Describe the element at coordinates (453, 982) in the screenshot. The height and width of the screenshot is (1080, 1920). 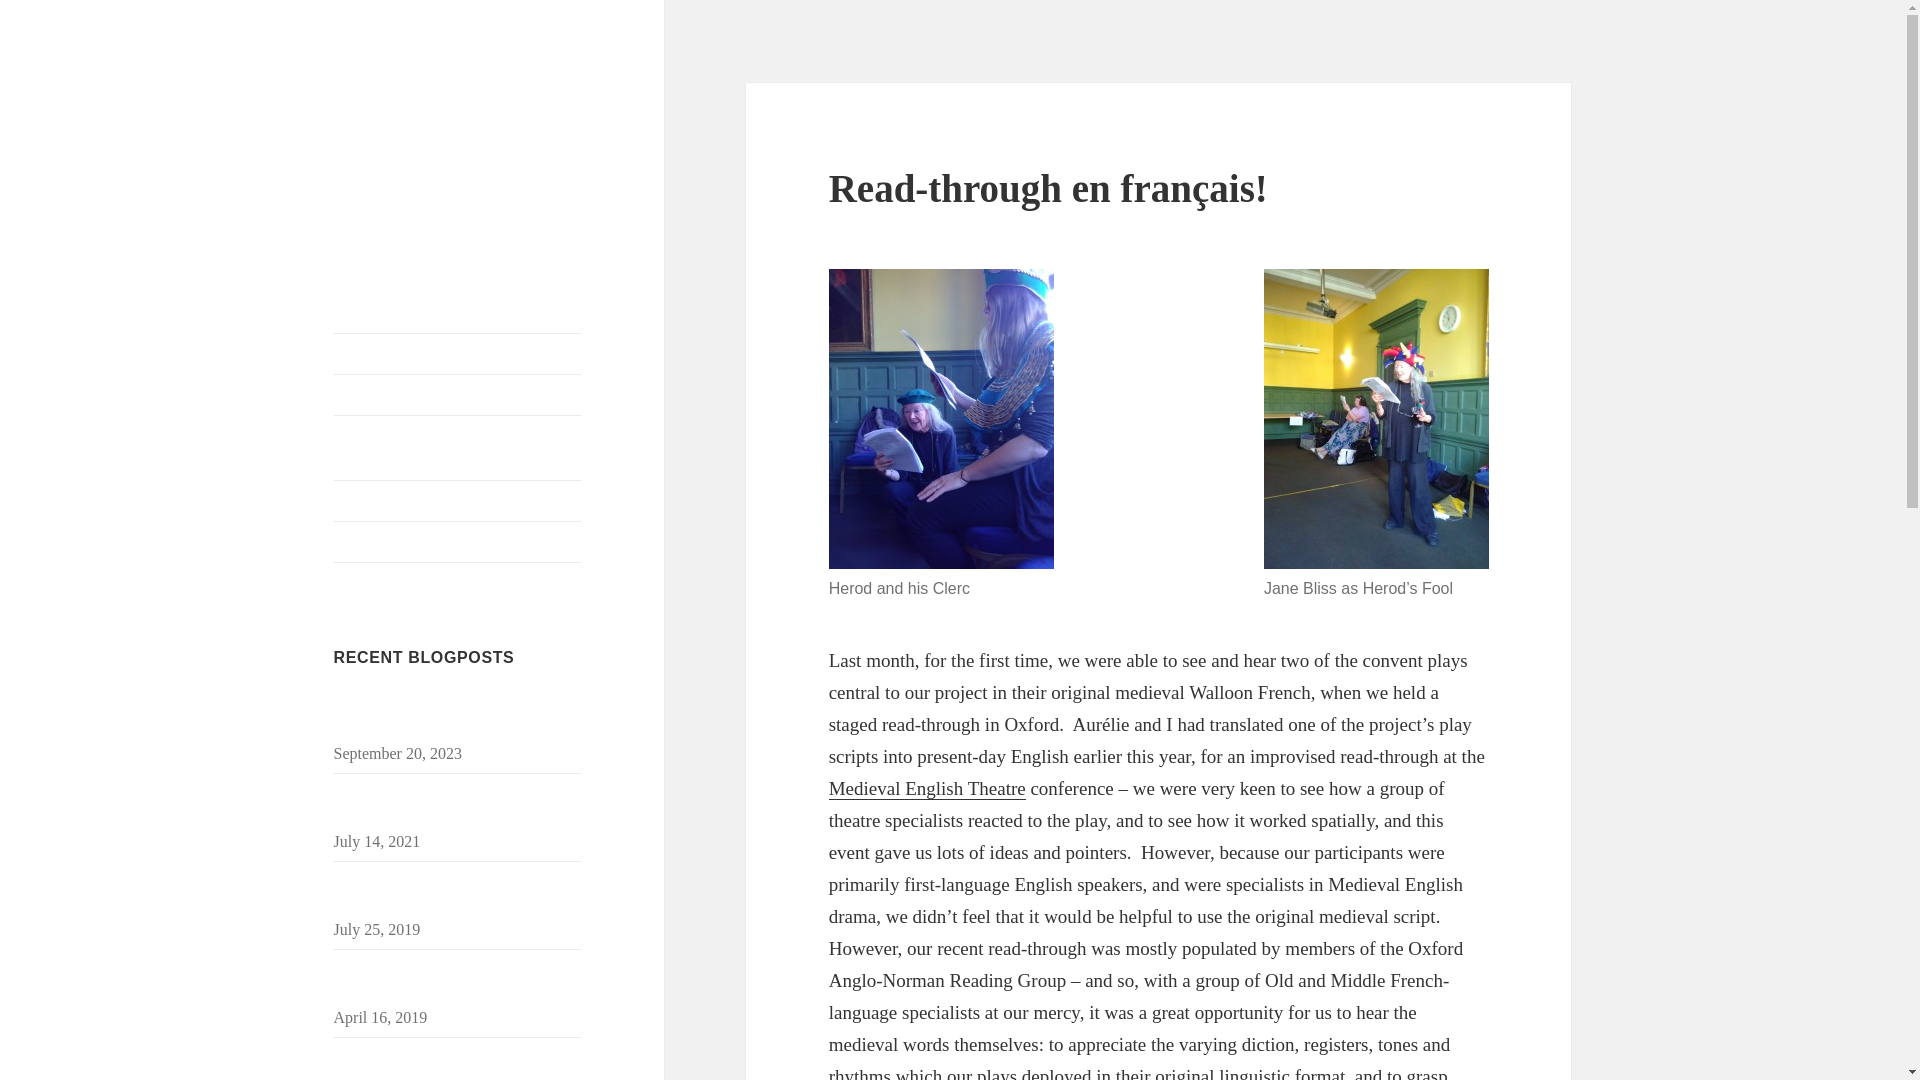
I see `METh at Fribourg: Re-presenting the Resurrection` at that location.